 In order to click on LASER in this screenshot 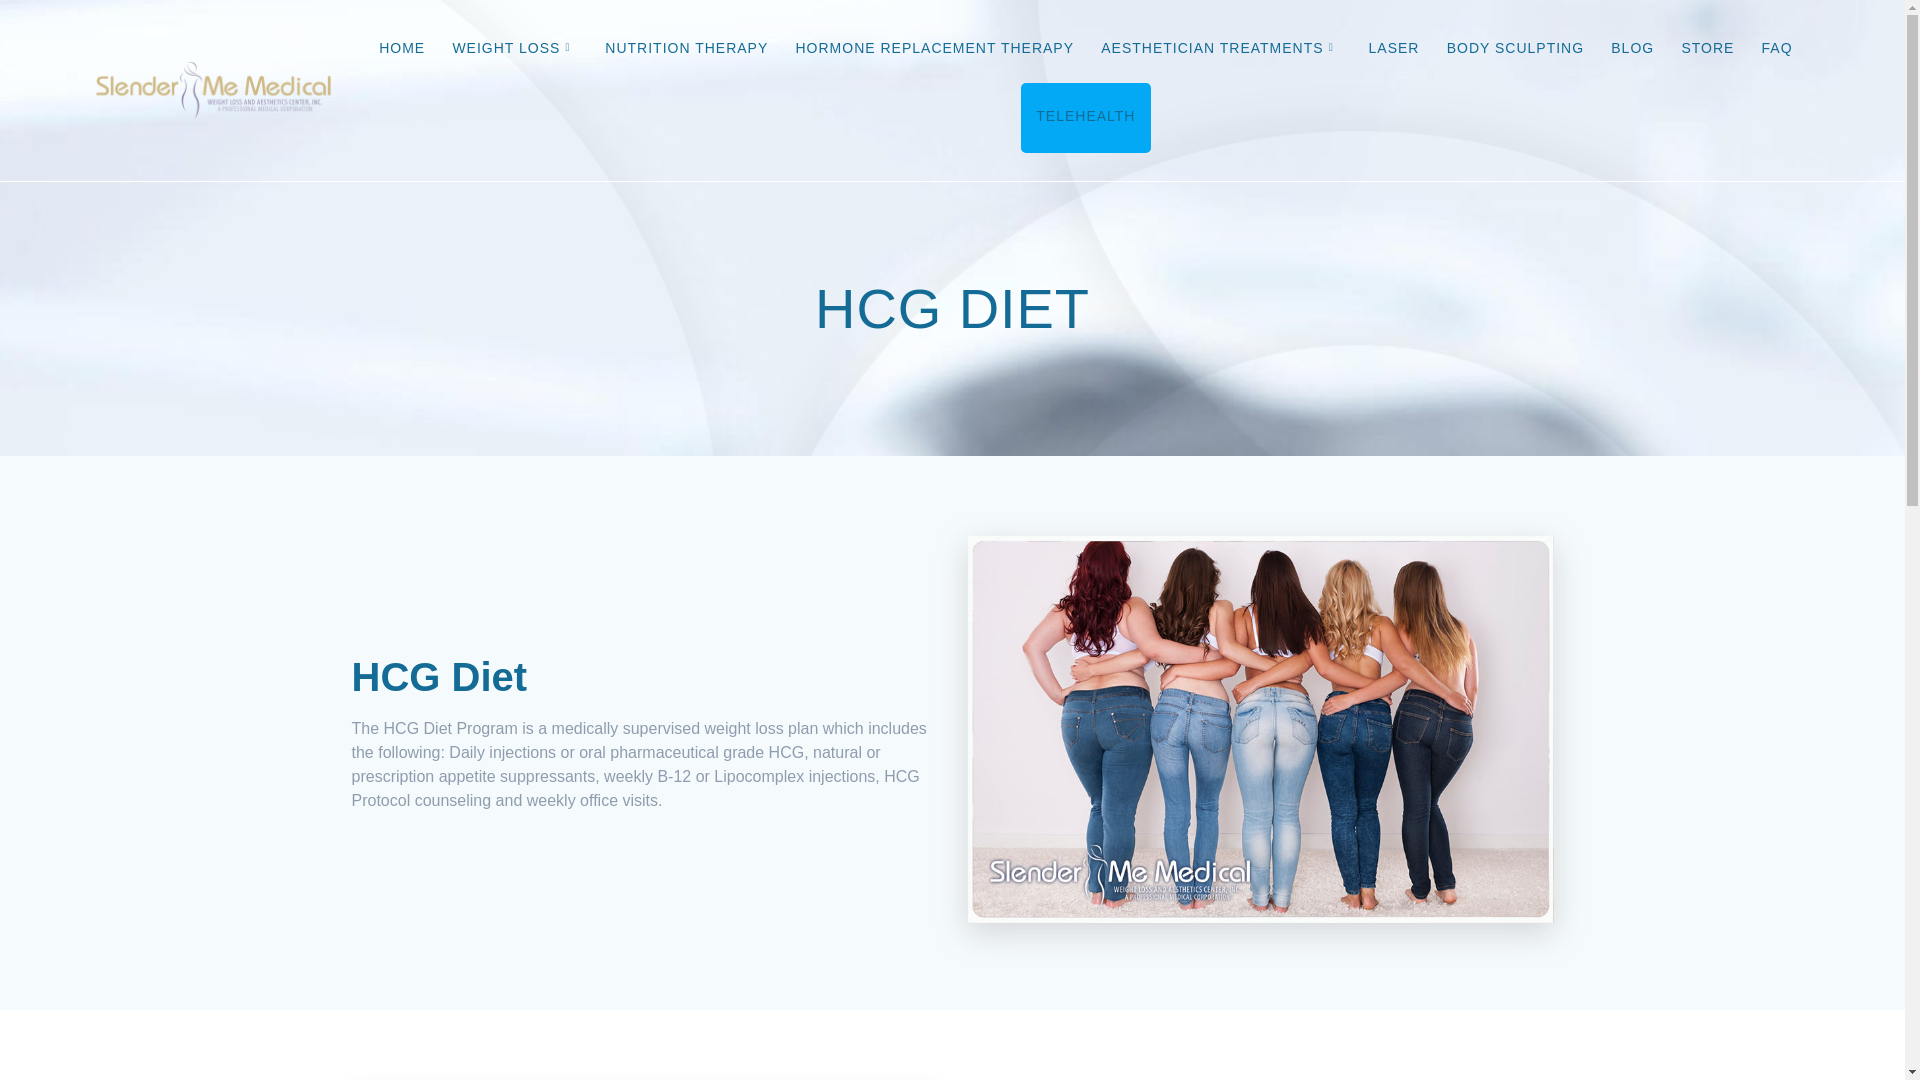, I will do `click(1394, 50)`.